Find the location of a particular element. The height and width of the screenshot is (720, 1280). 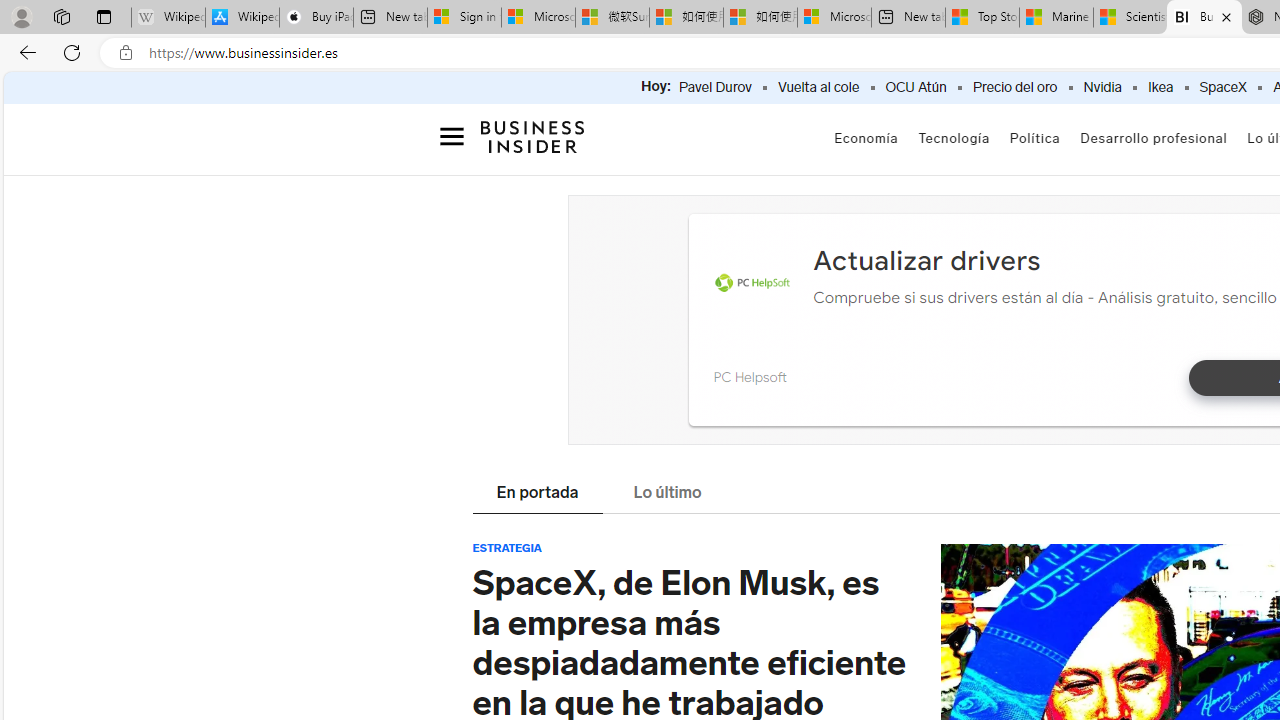

Actualizar drivers is located at coordinates (926, 260).